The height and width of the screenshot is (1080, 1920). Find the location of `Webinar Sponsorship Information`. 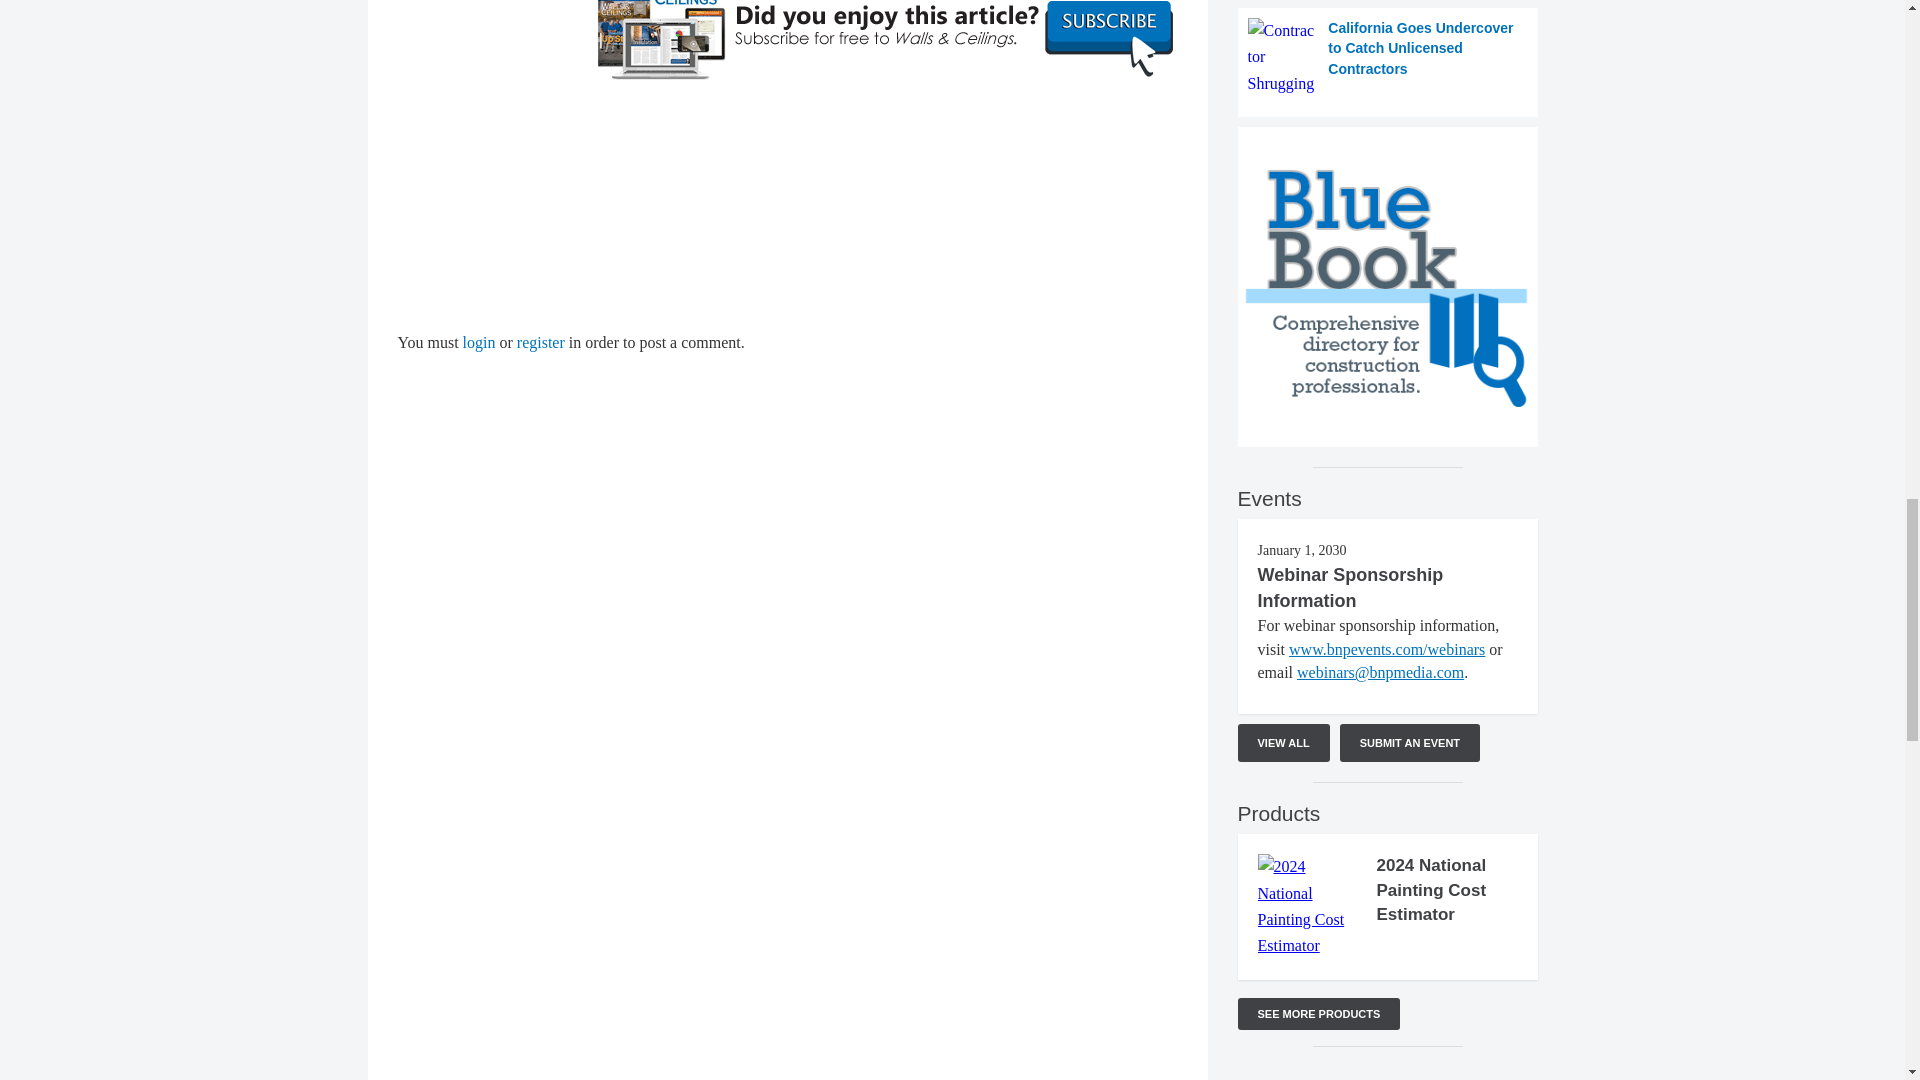

Webinar Sponsorship Information is located at coordinates (1350, 588).